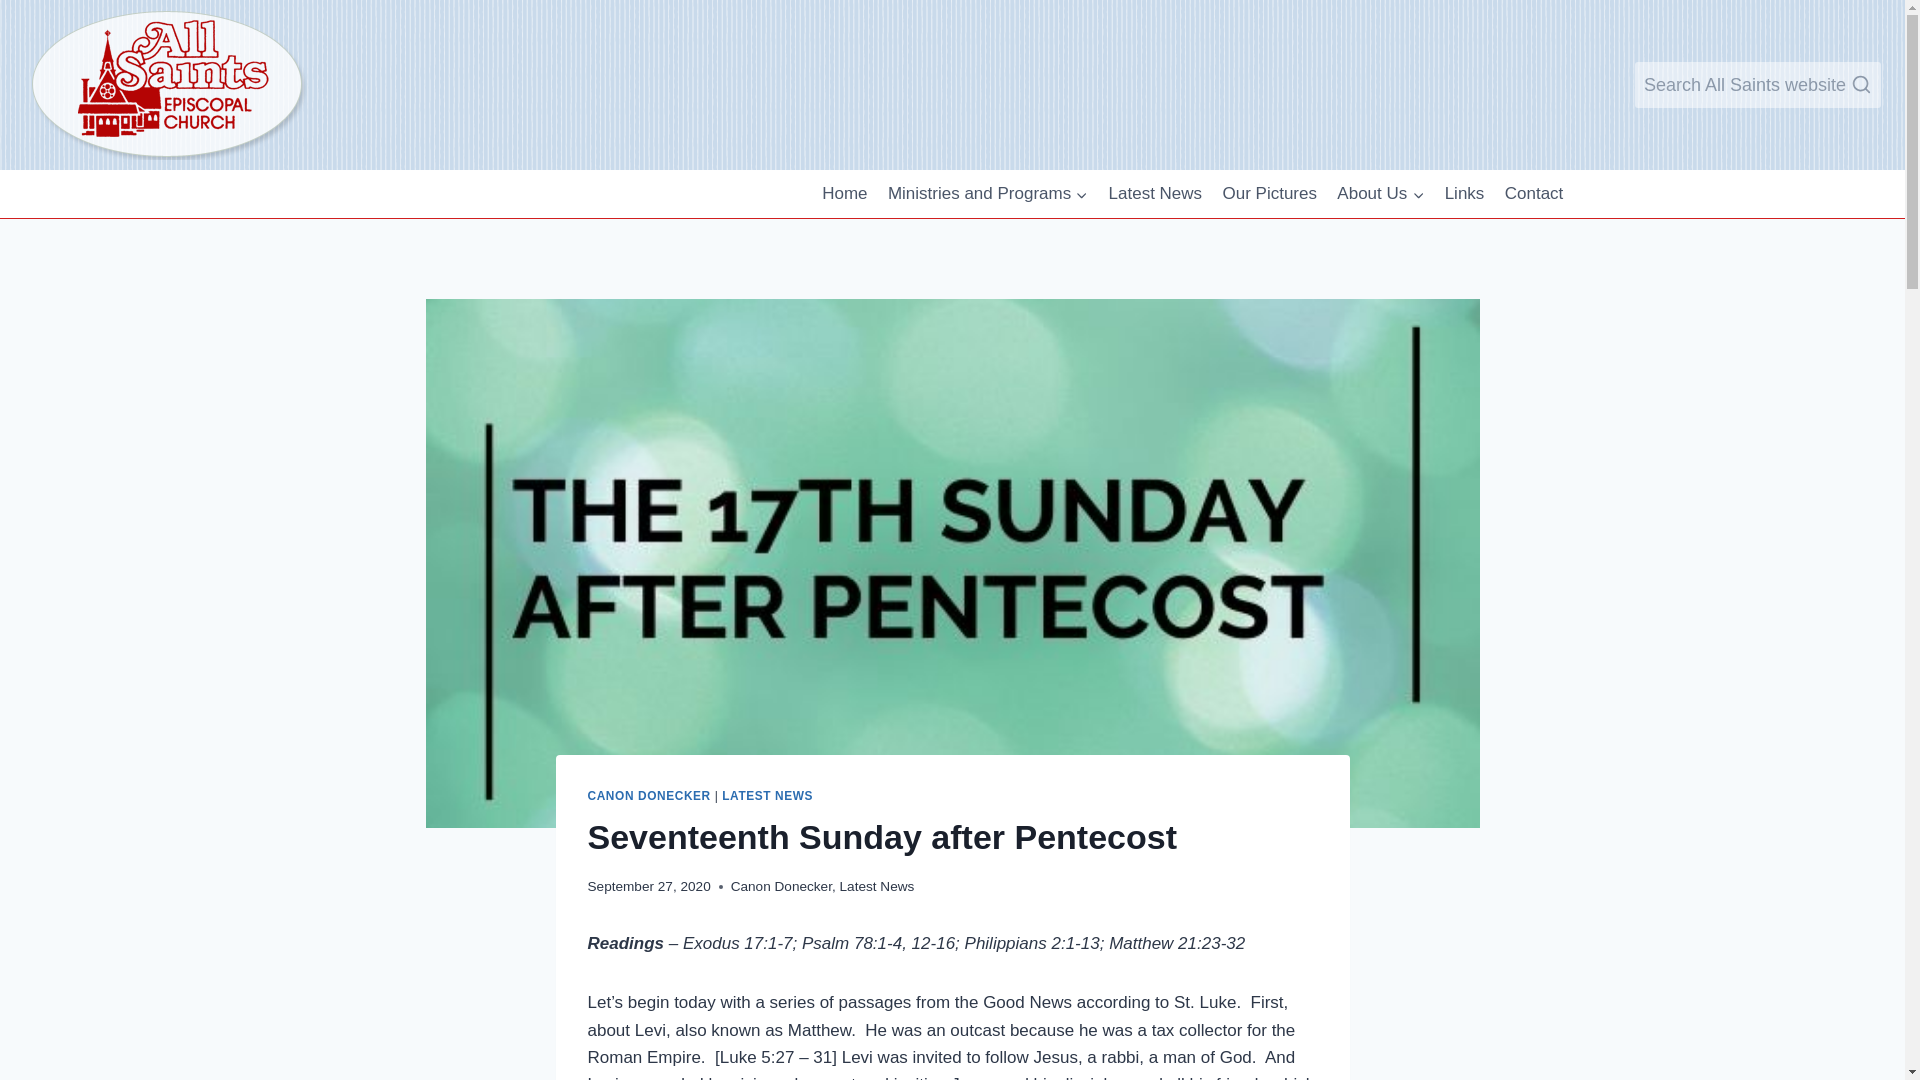  What do you see at coordinates (844, 194) in the screenshot?
I see `Home` at bounding box center [844, 194].